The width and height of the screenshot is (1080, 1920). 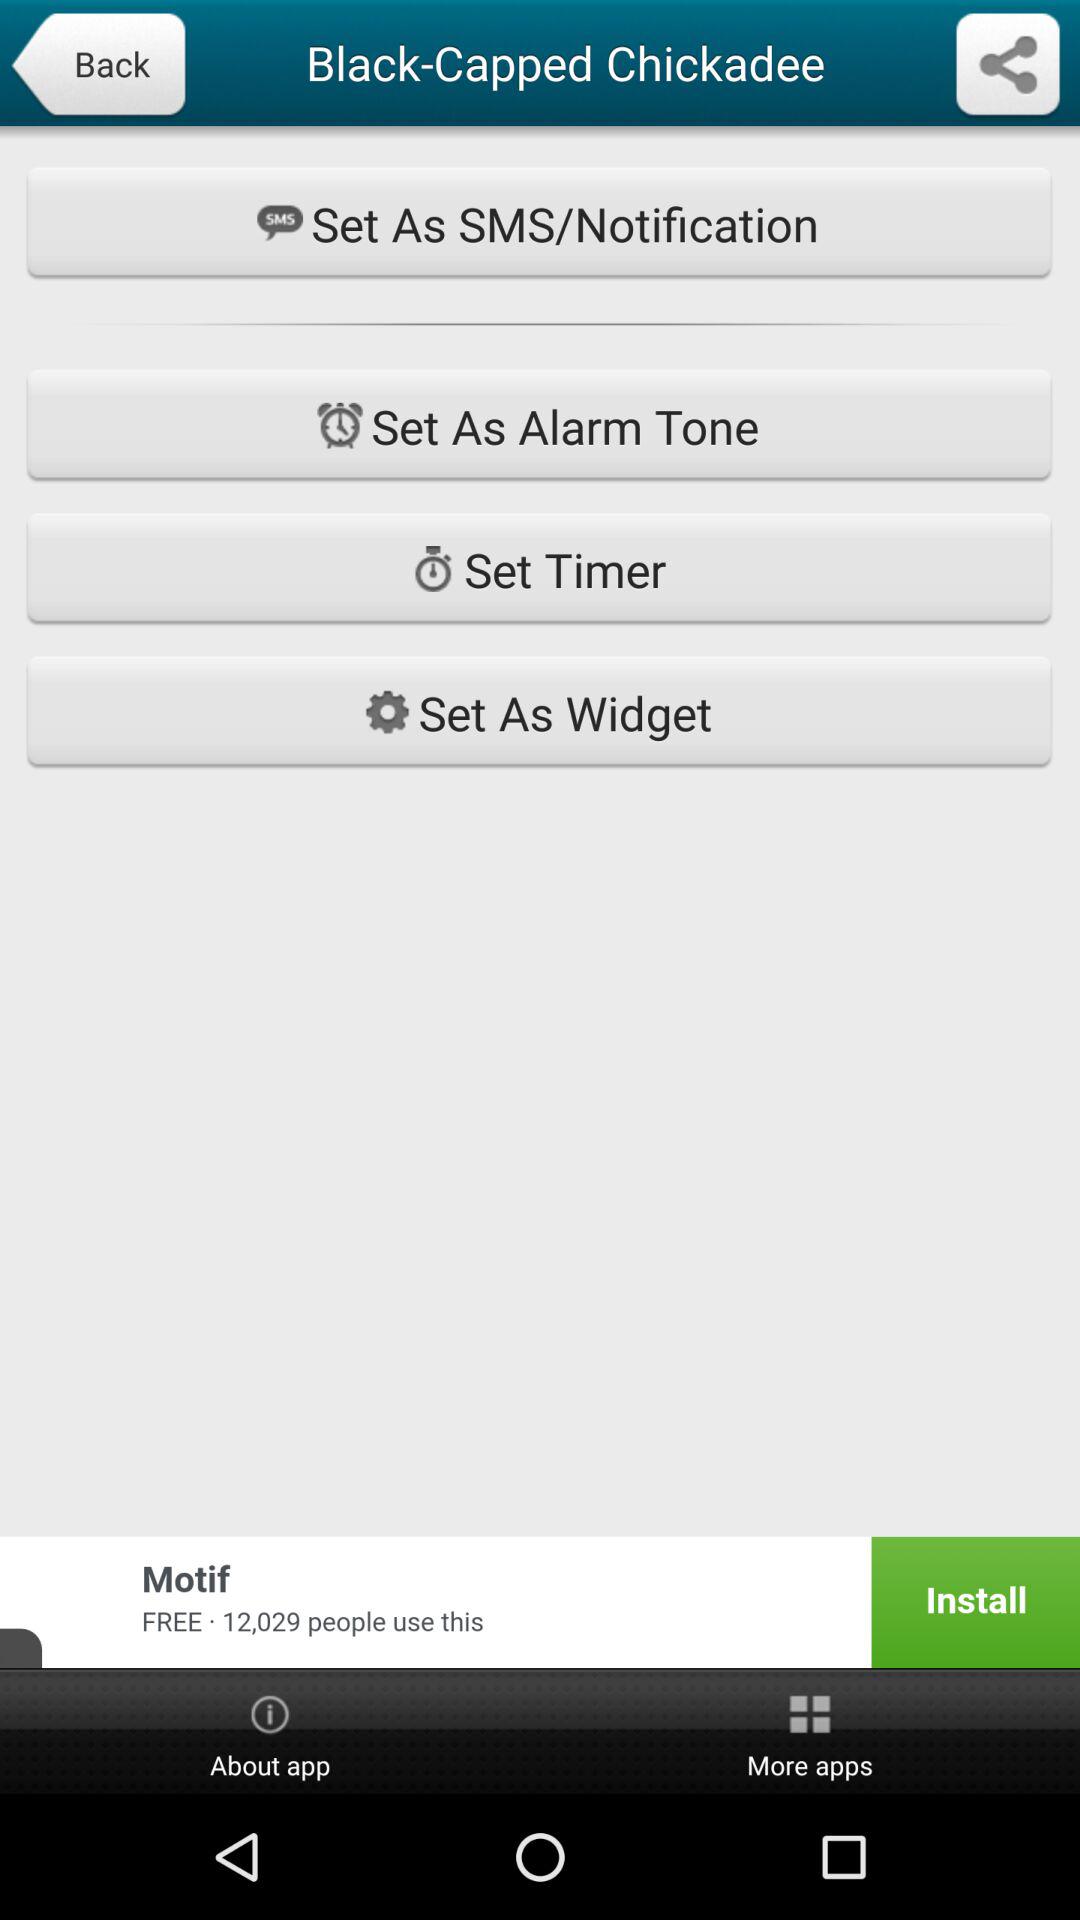 What do you see at coordinates (270, 1733) in the screenshot?
I see `press the item to the left of more apps icon` at bounding box center [270, 1733].